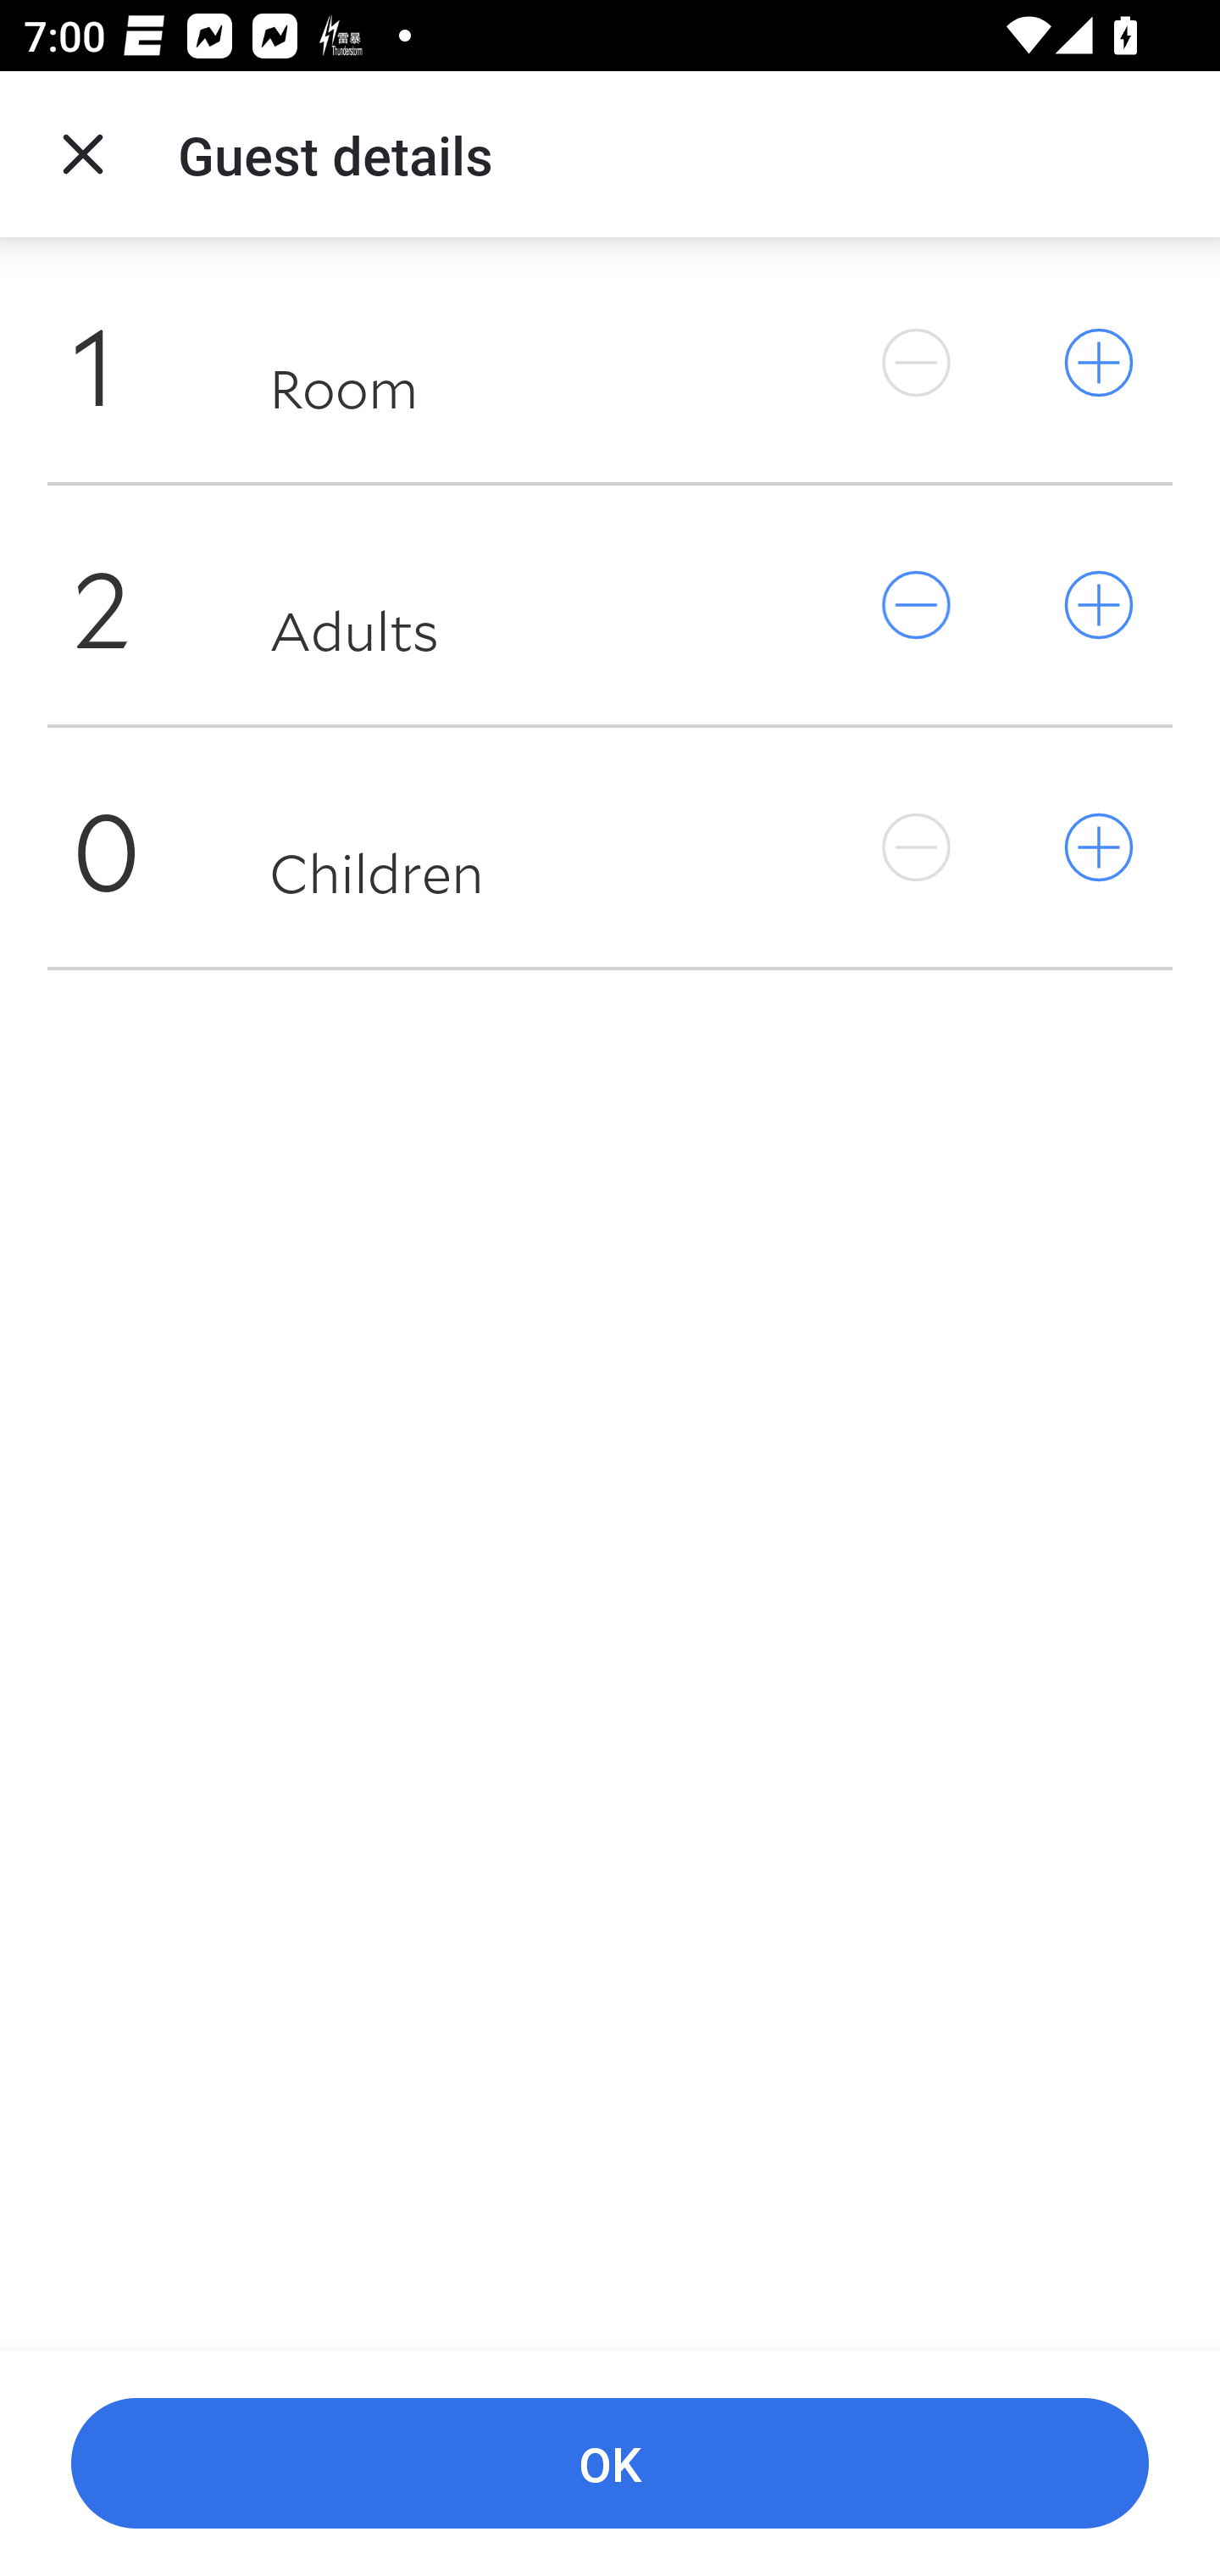 The image size is (1220, 2576). Describe the element at coordinates (610, 2464) in the screenshot. I see `OK` at that location.